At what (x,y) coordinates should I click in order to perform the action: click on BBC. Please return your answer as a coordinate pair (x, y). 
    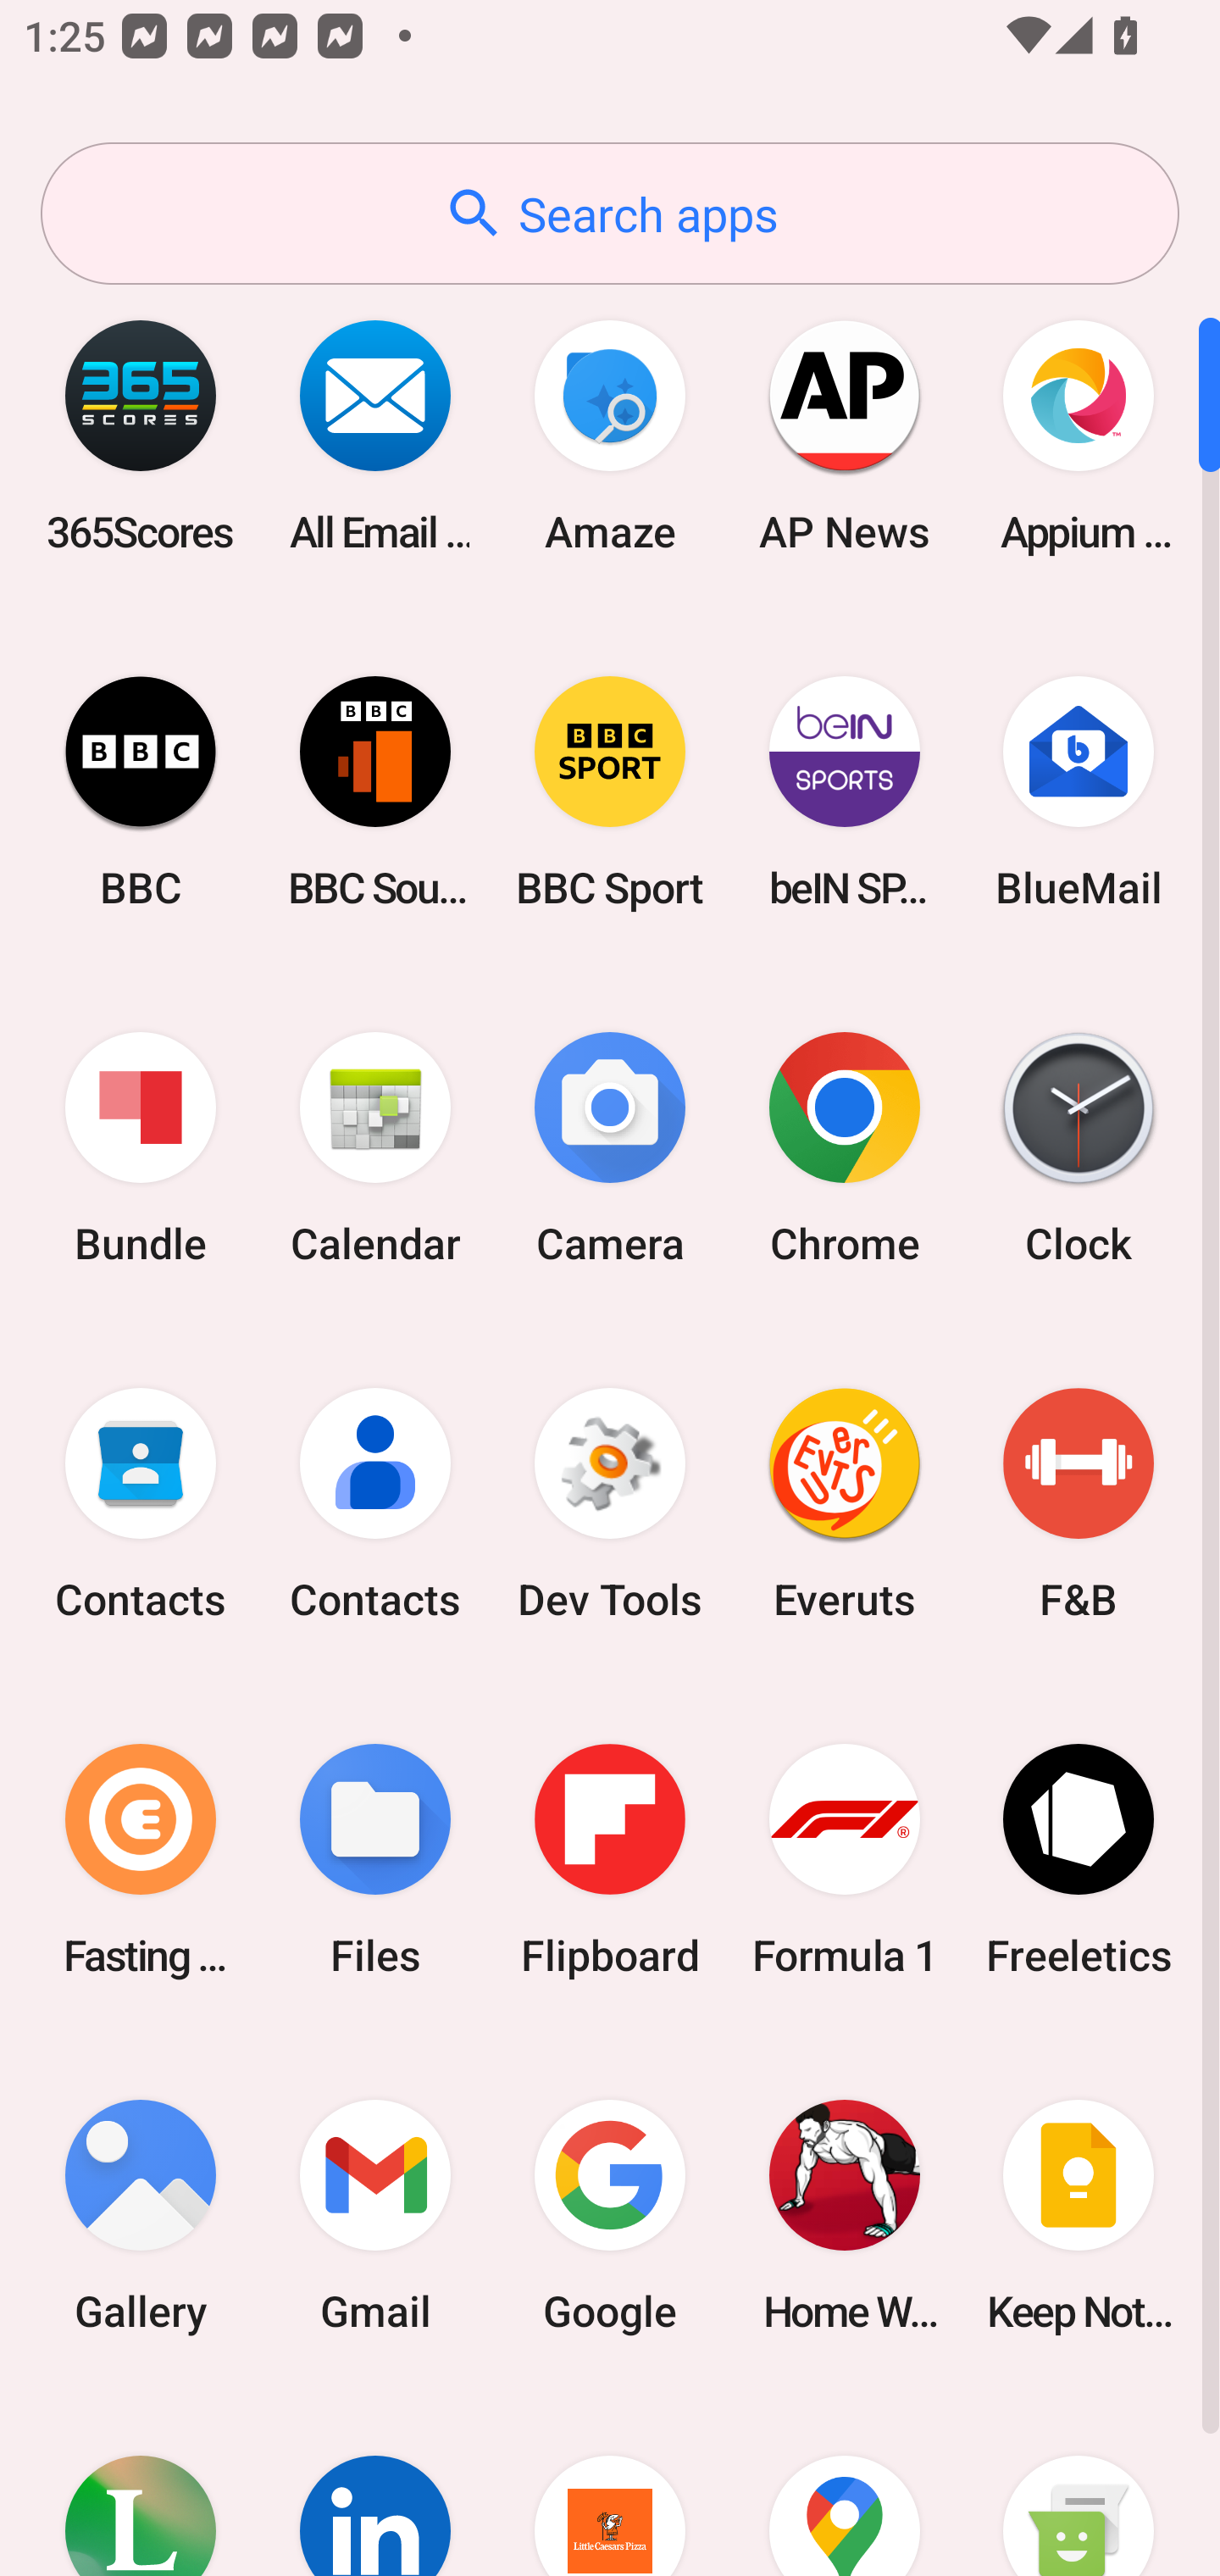
    Looking at the image, I should click on (141, 791).